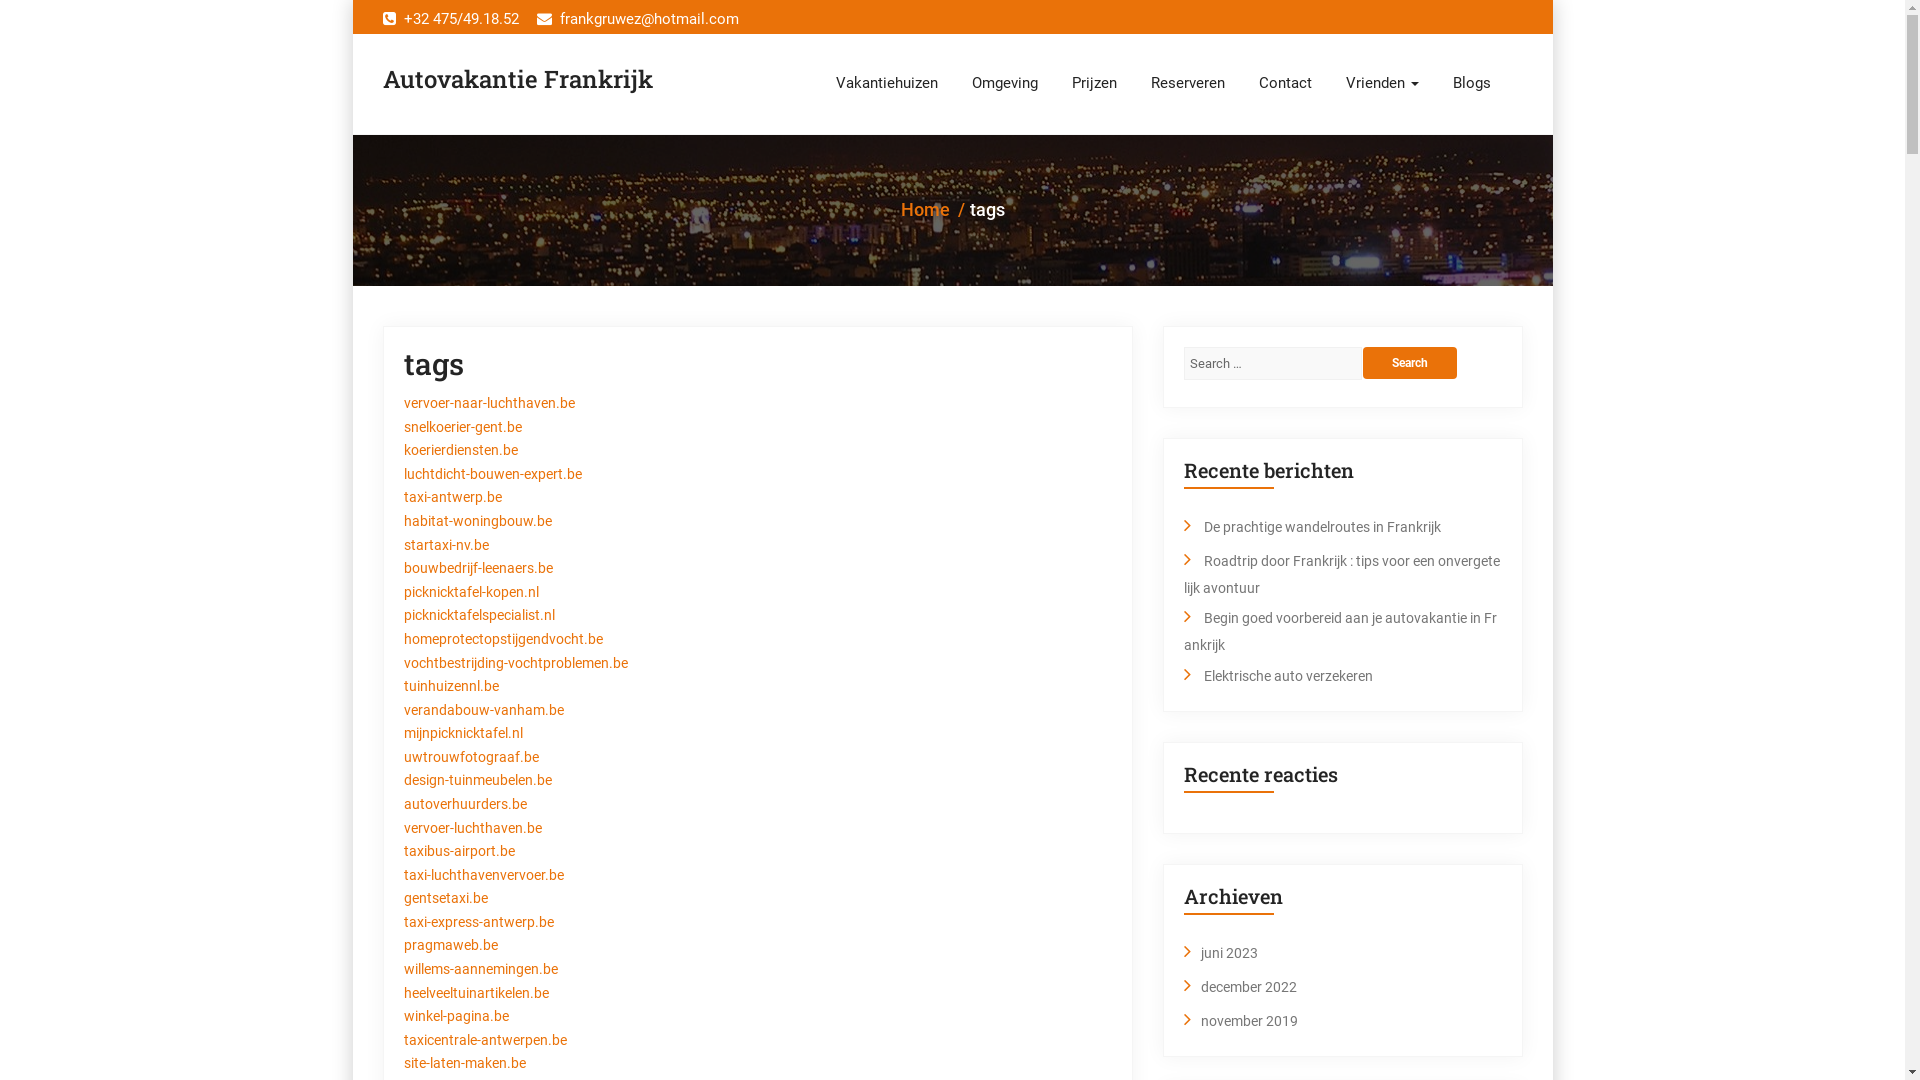 This screenshot has height=1080, width=1920. What do you see at coordinates (472, 593) in the screenshot?
I see `picknicktafel-kopen.nl` at bounding box center [472, 593].